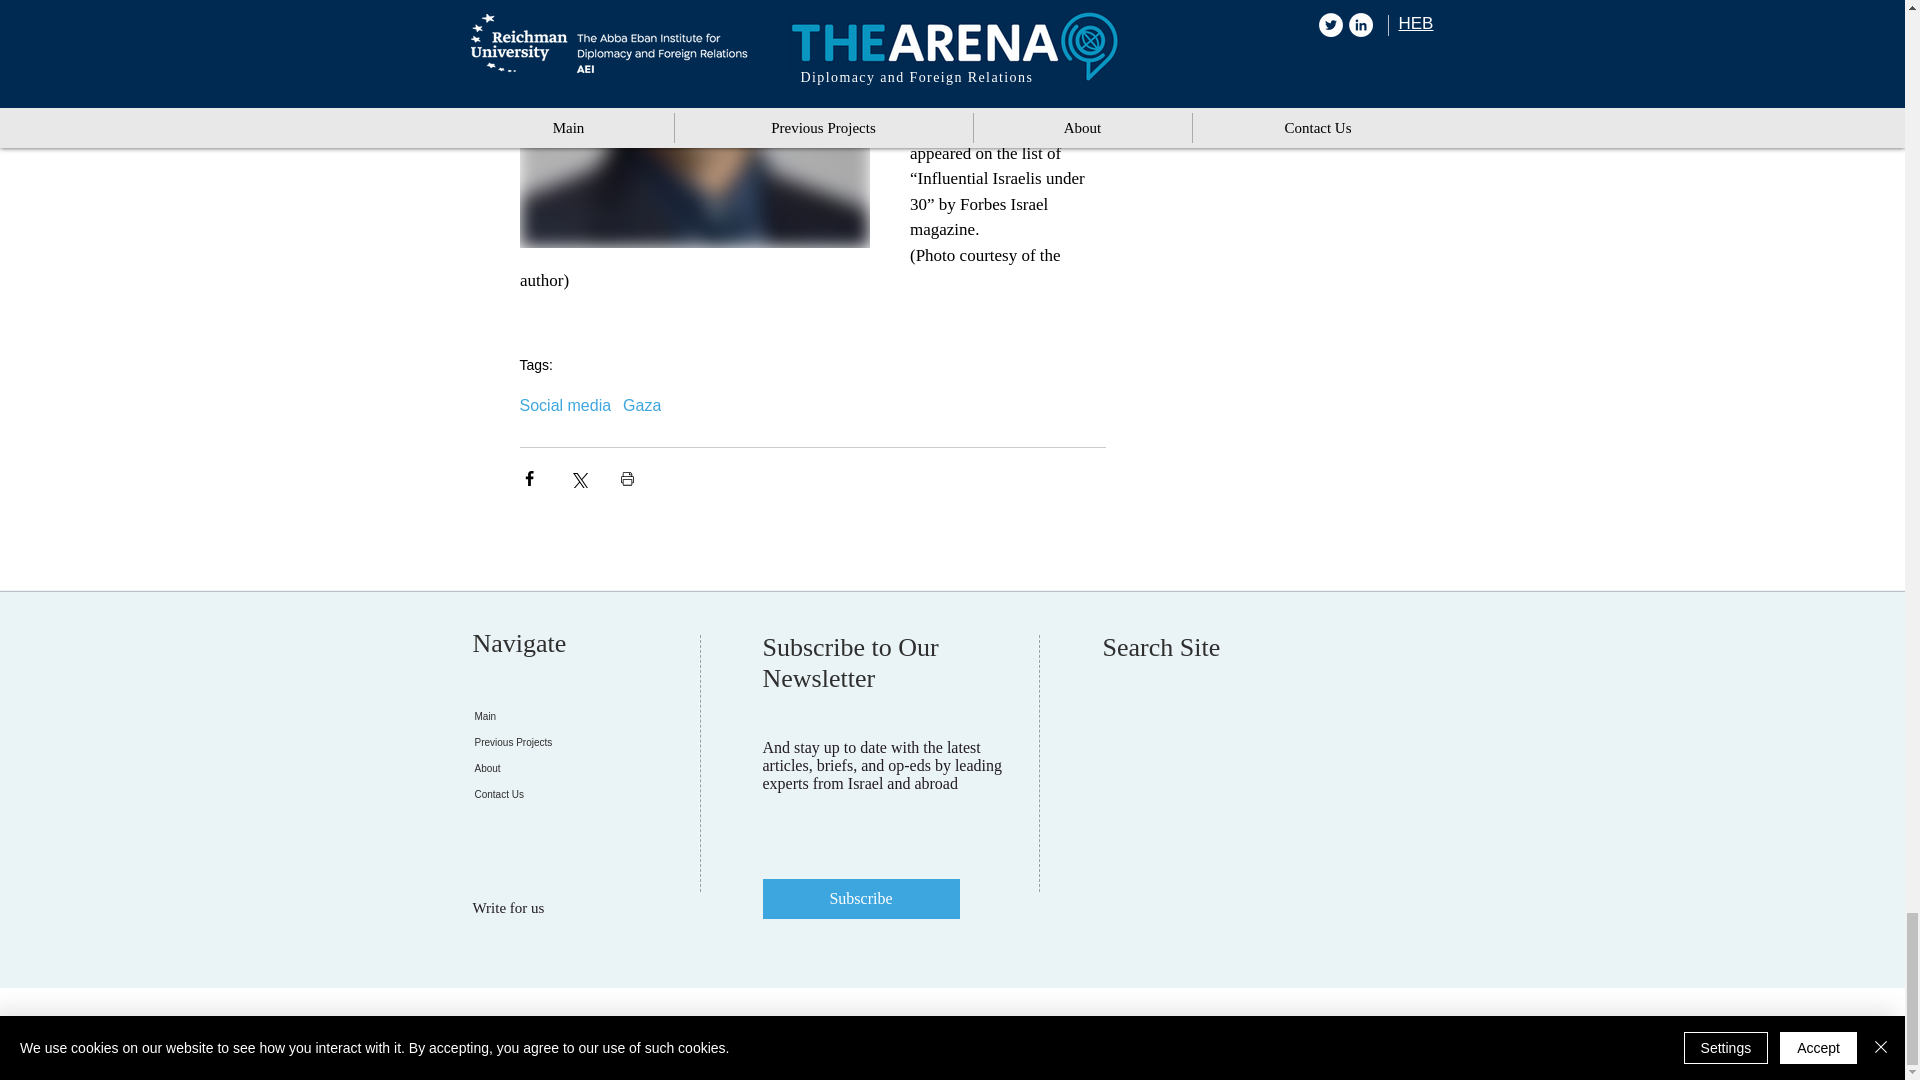  I want to click on Subscribe, so click(860, 899).